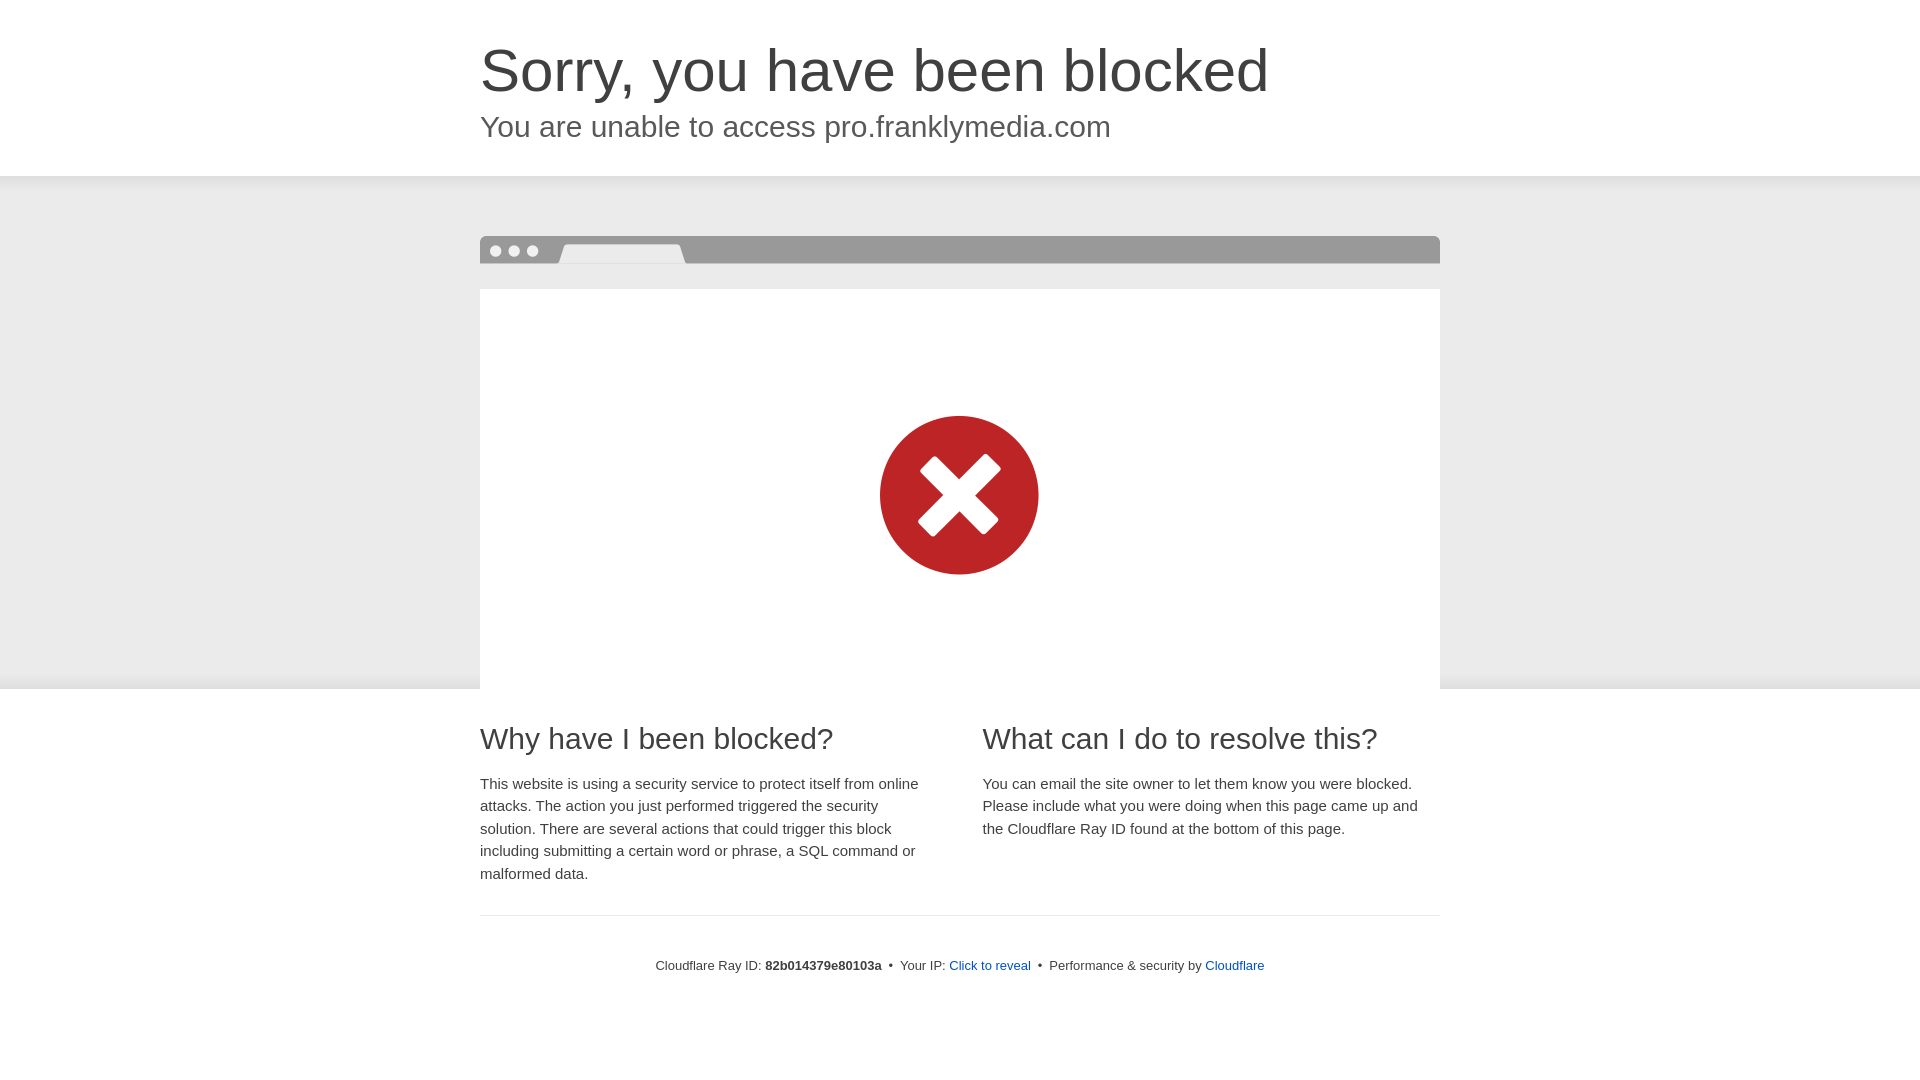 The image size is (1920, 1080). What do you see at coordinates (990, 966) in the screenshot?
I see `Click to reveal` at bounding box center [990, 966].